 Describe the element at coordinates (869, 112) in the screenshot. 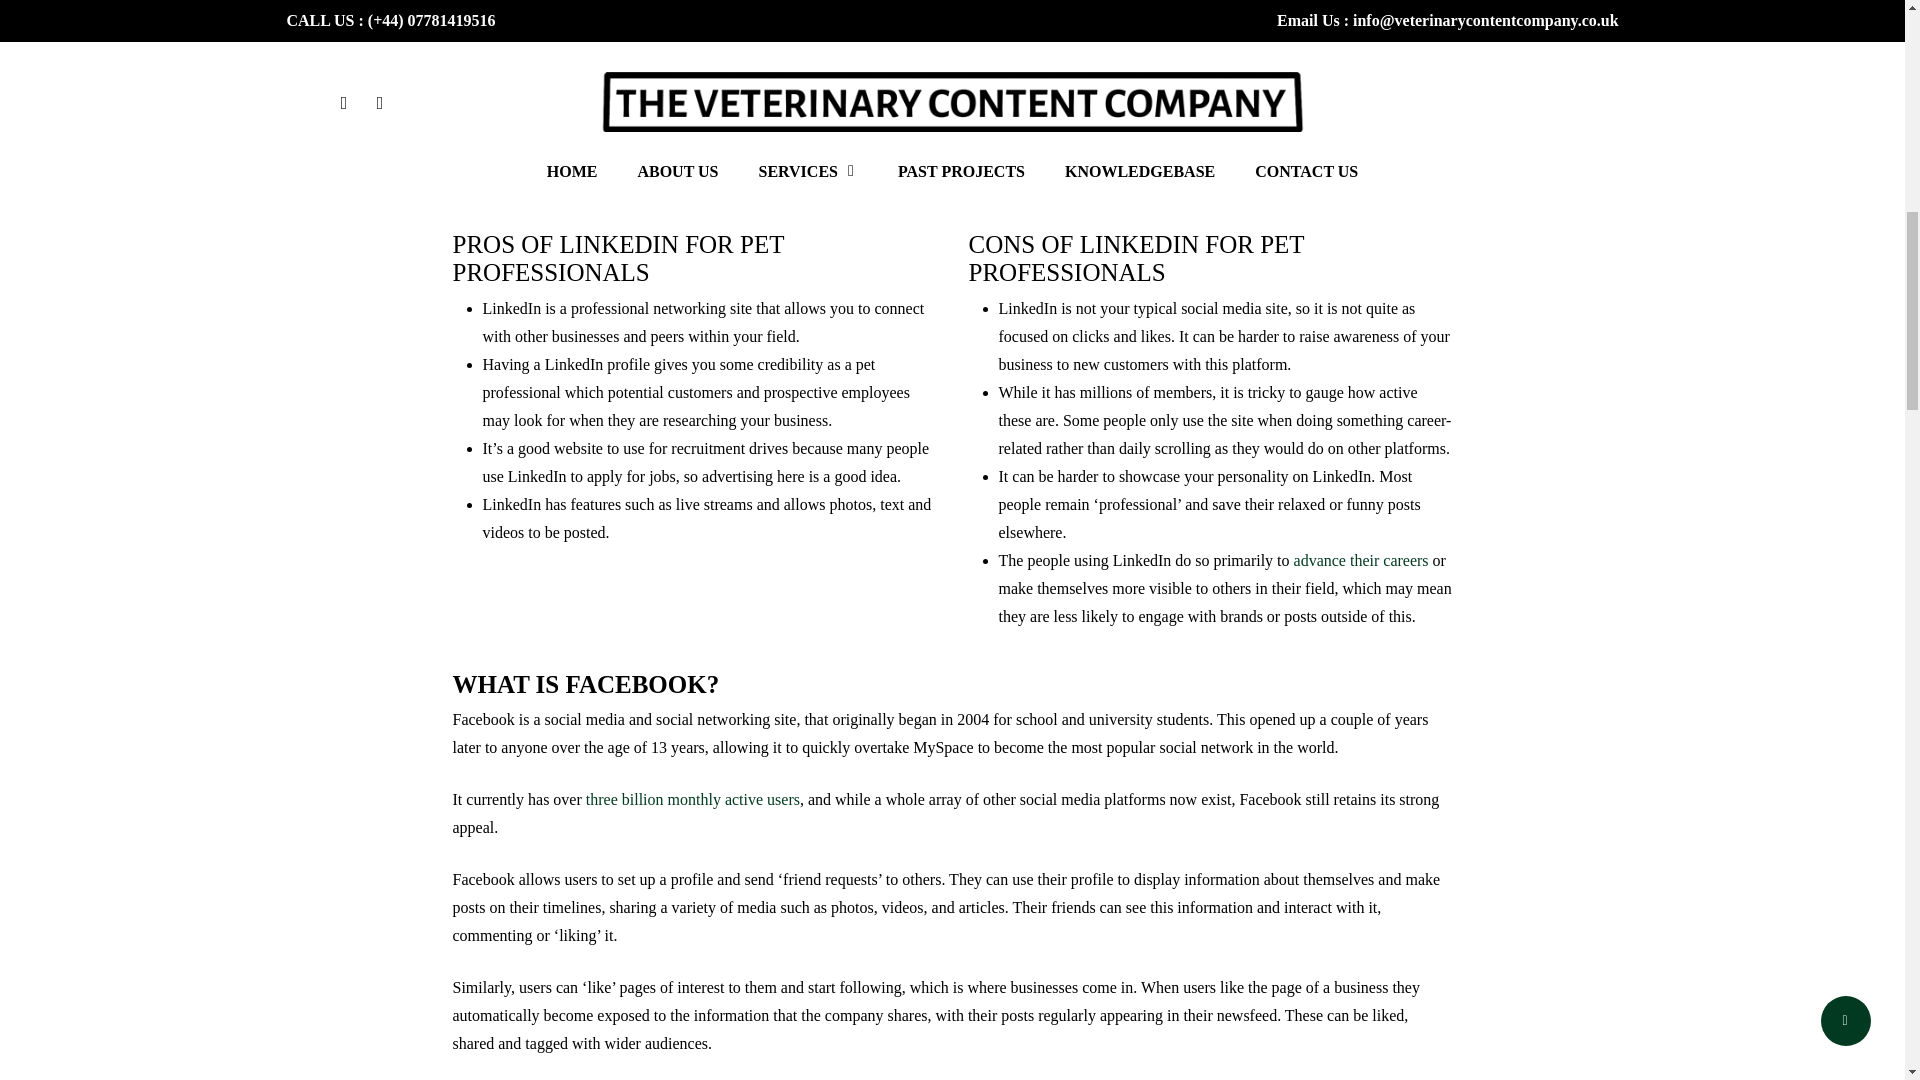

I see `930 million members` at that location.